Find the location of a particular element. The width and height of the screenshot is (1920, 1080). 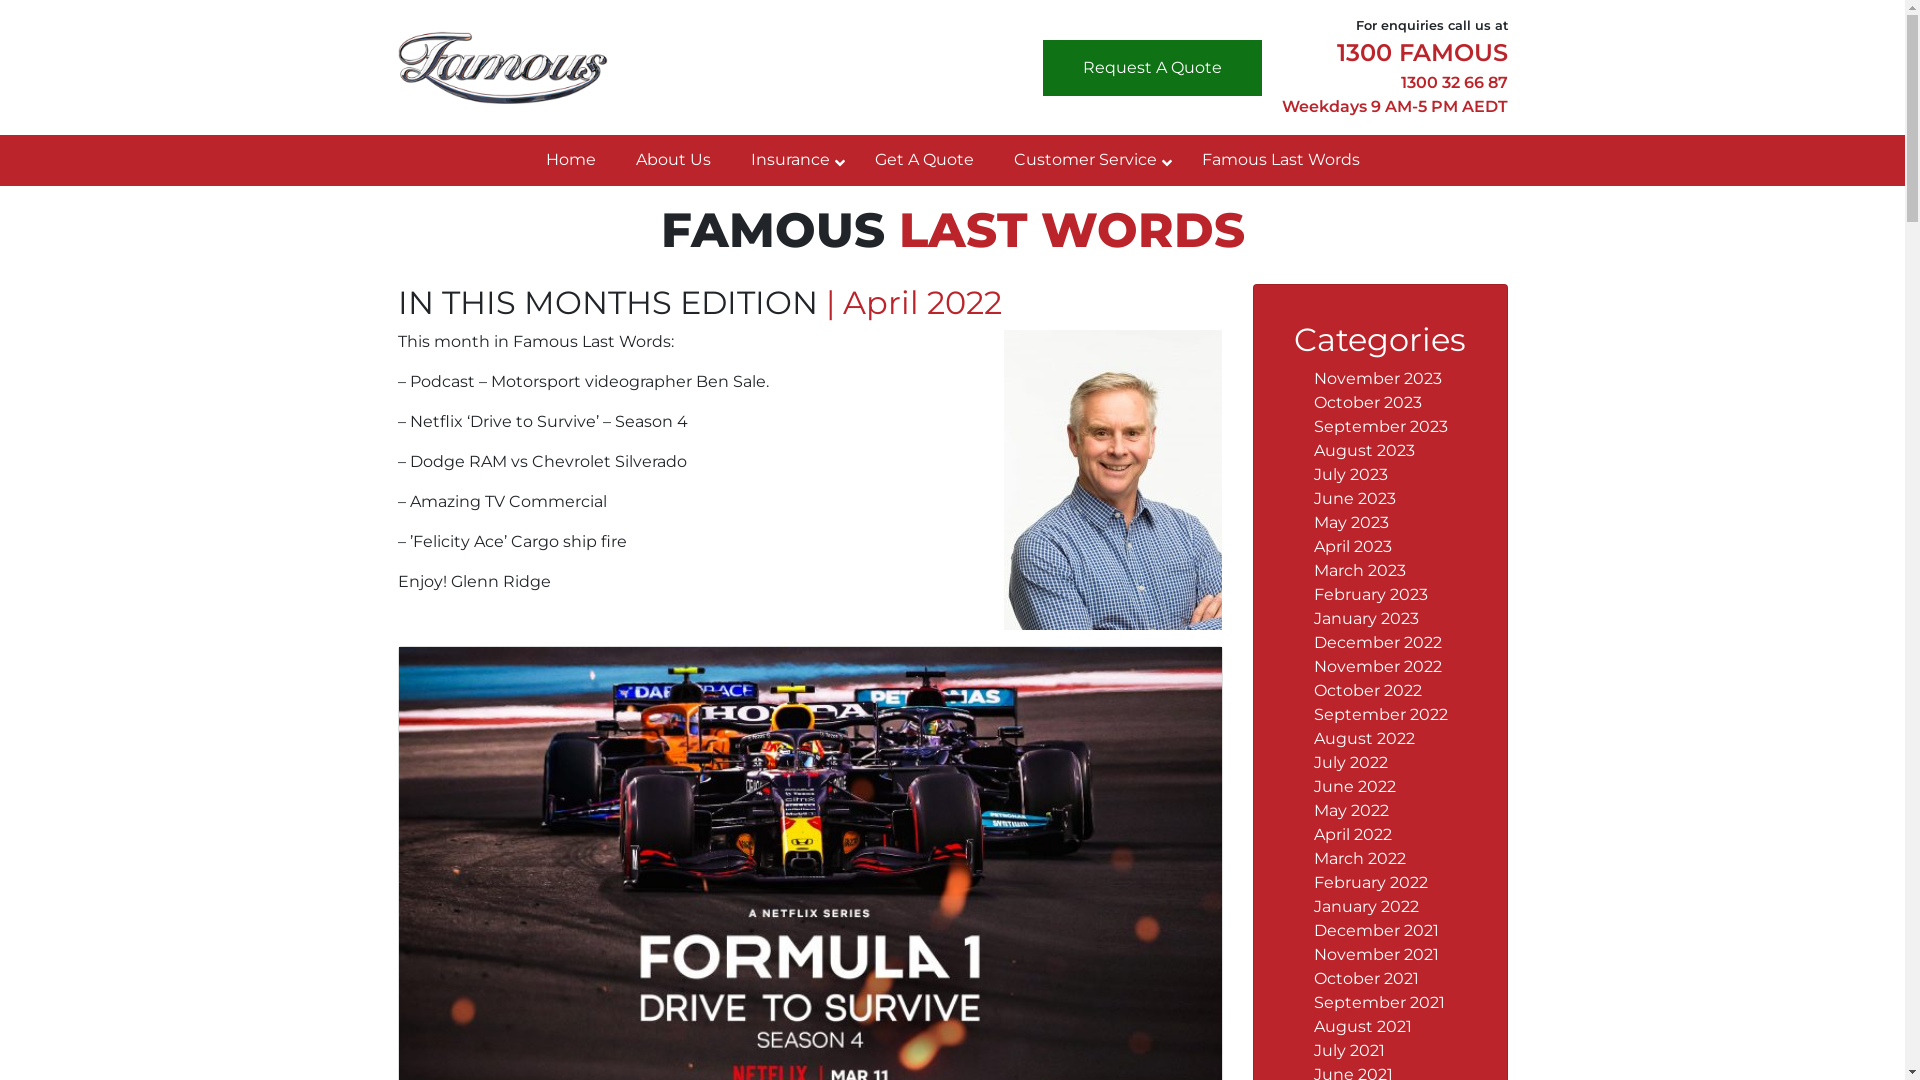

Famous Last Words is located at coordinates (1281, 160).